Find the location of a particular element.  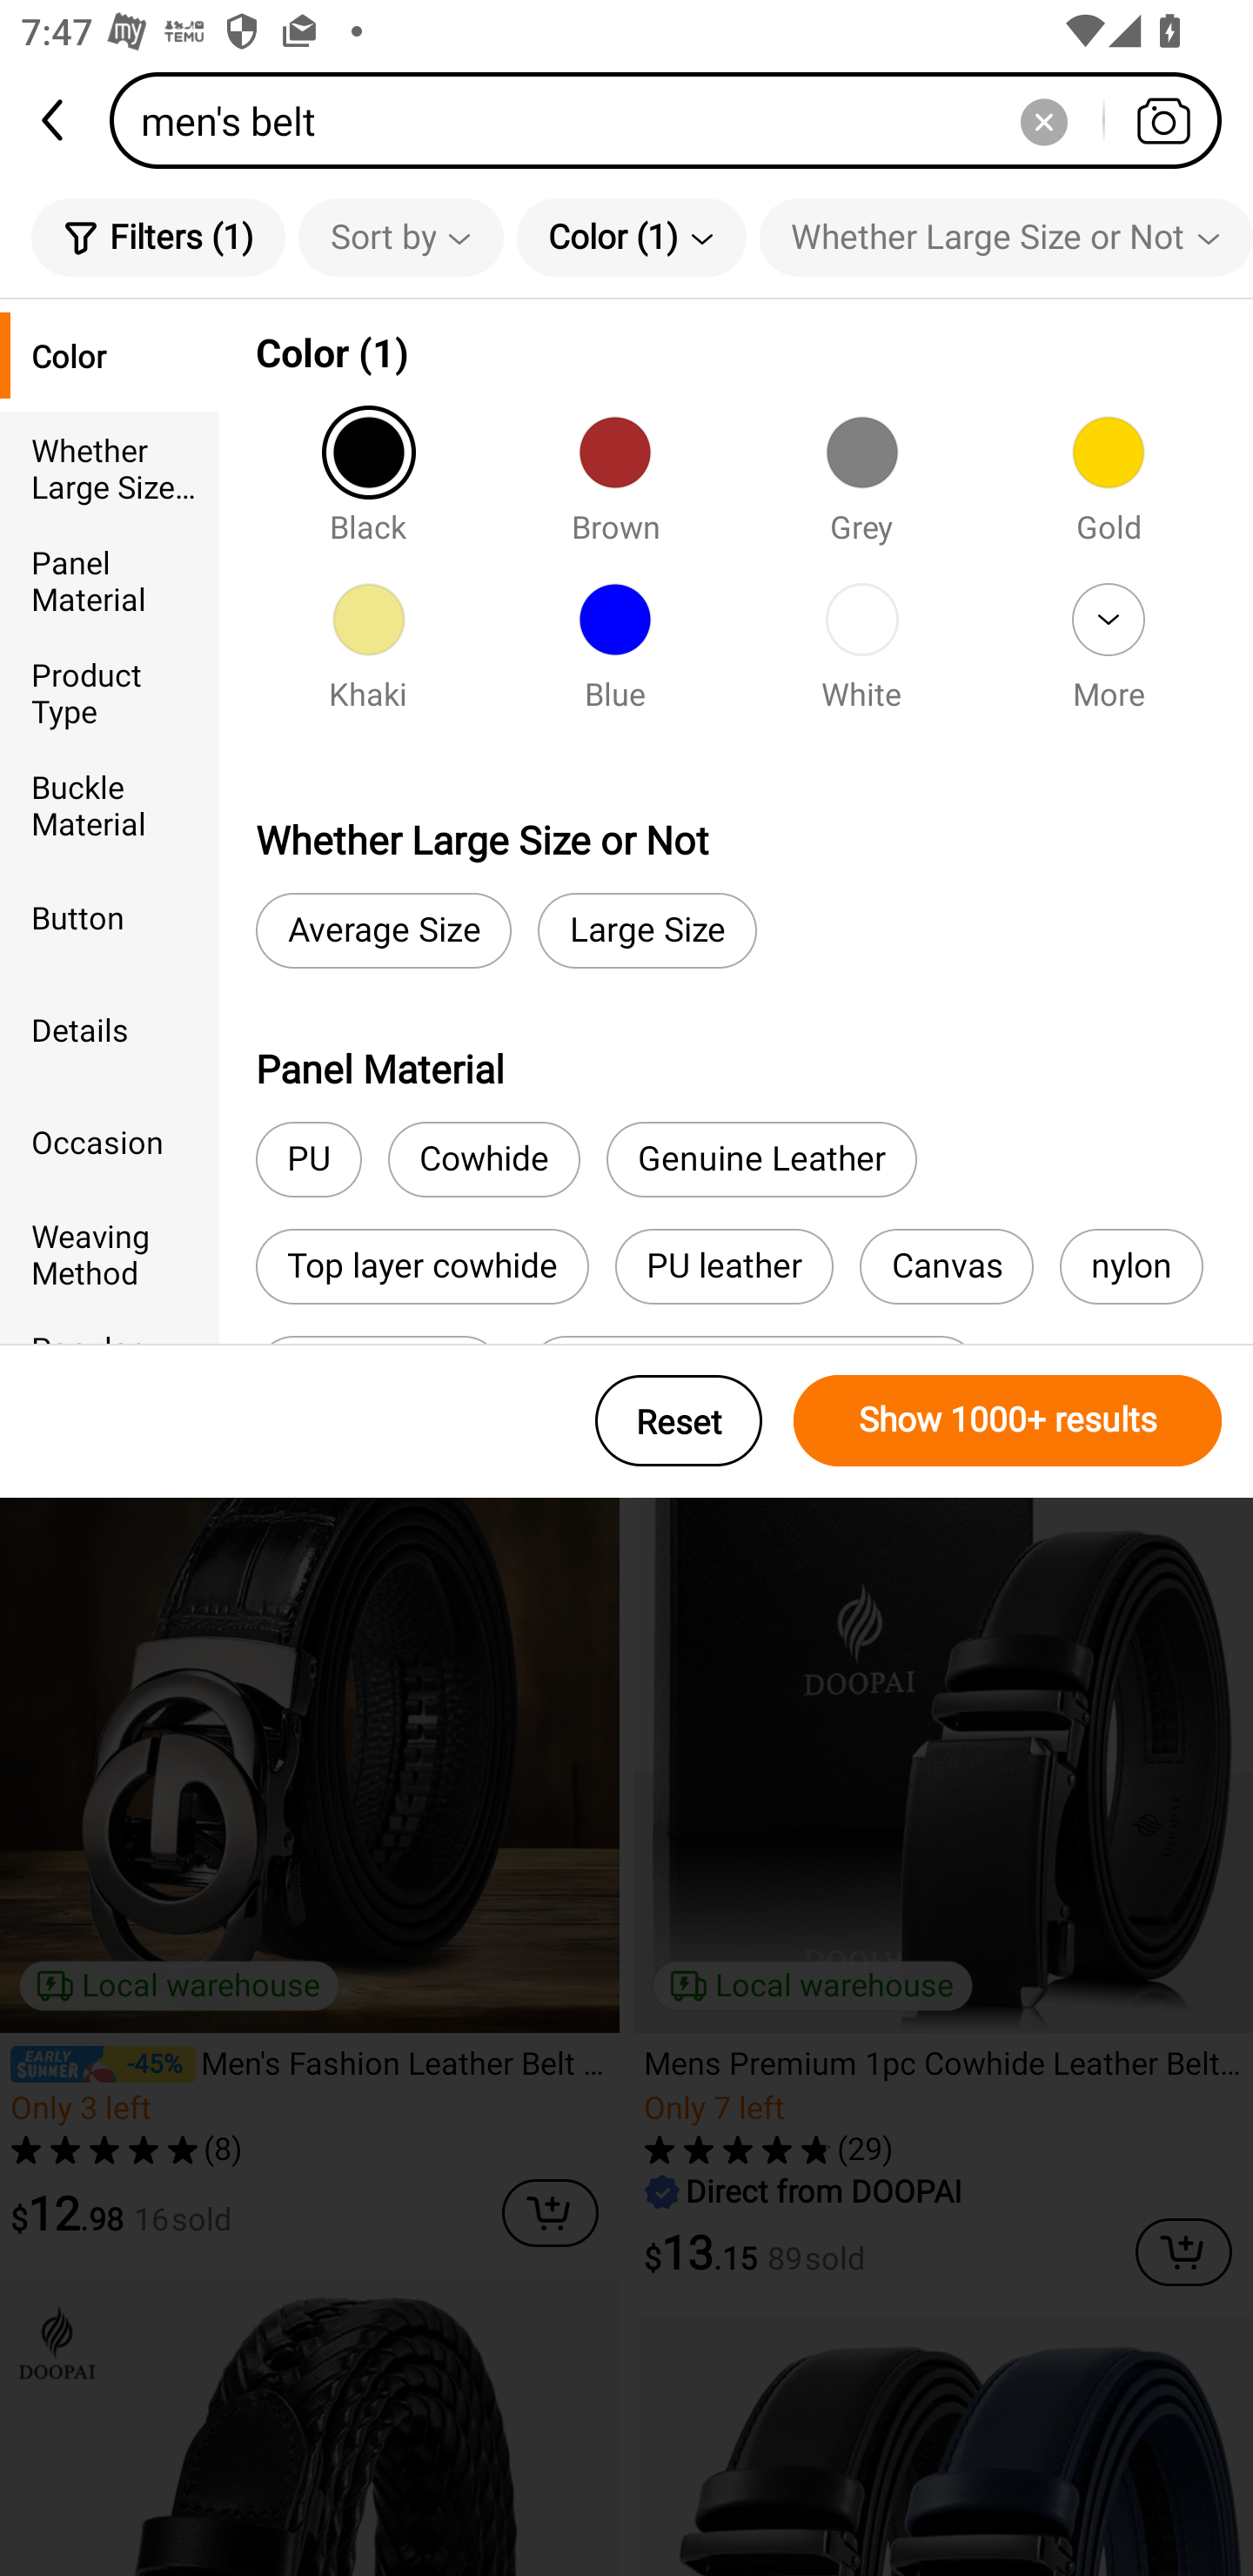

Filters (1) is located at coordinates (158, 237).